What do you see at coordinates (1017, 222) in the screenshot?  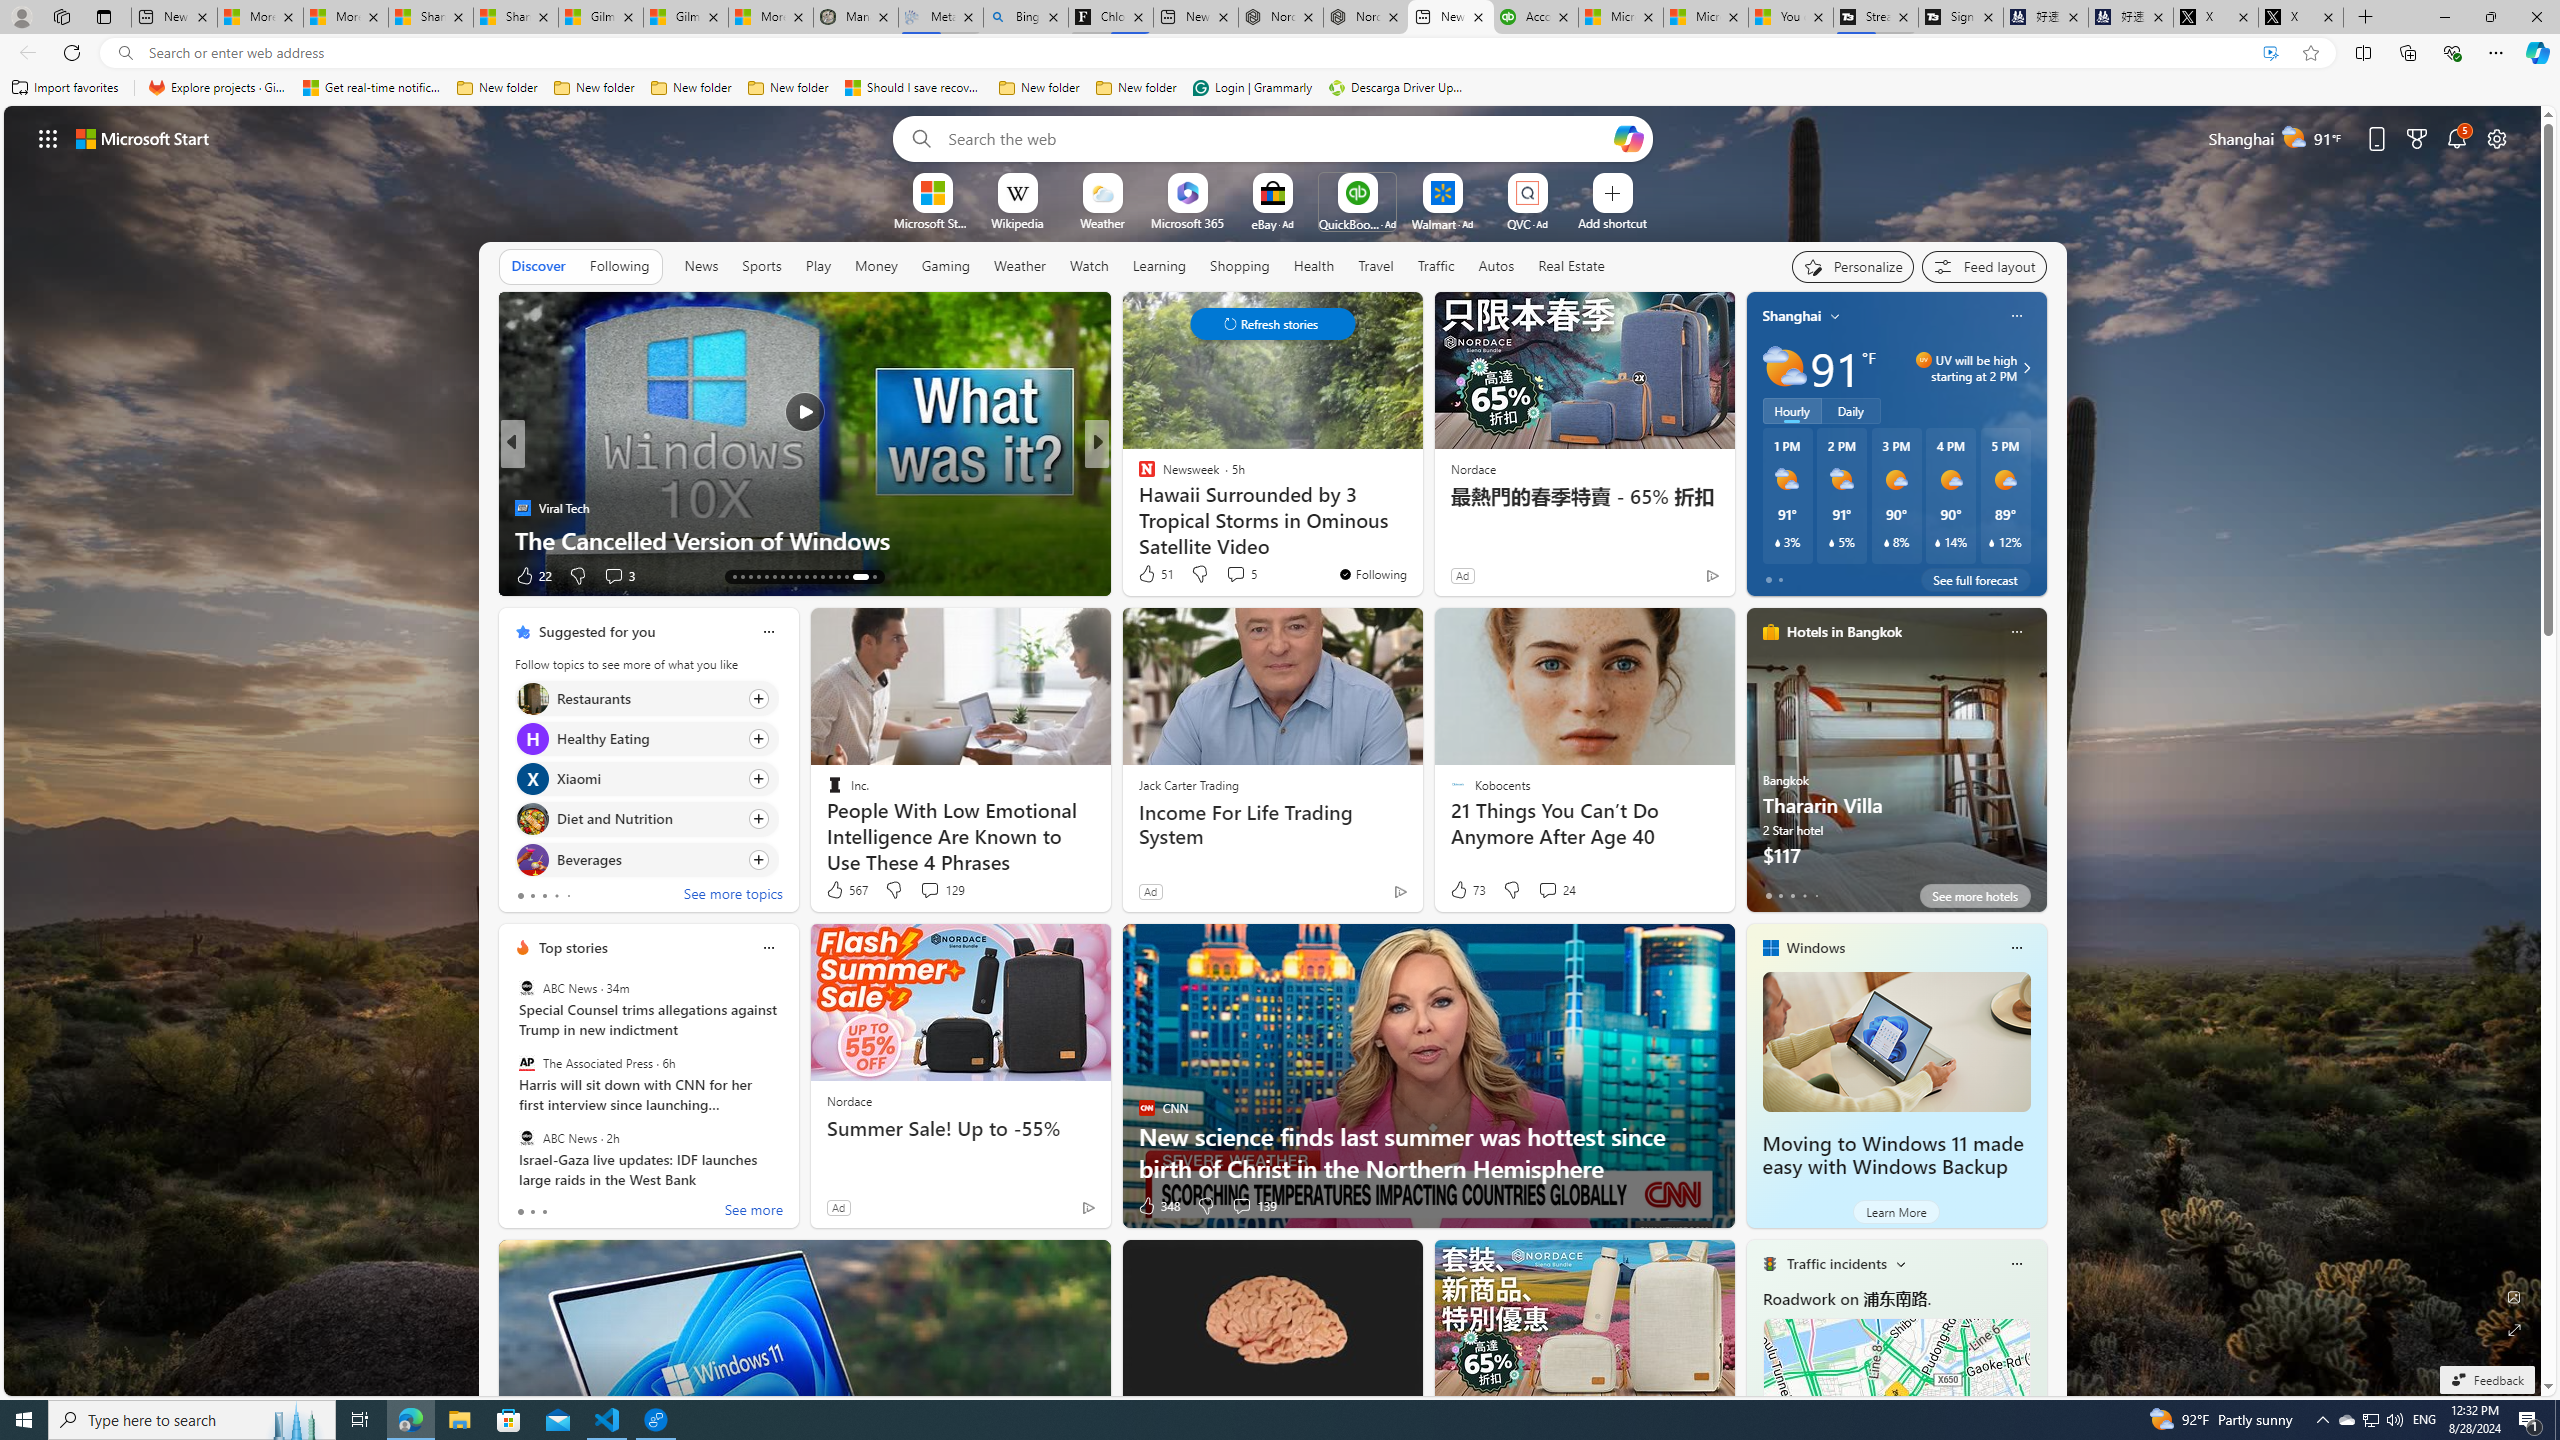 I see `Wikipedia` at bounding box center [1017, 222].